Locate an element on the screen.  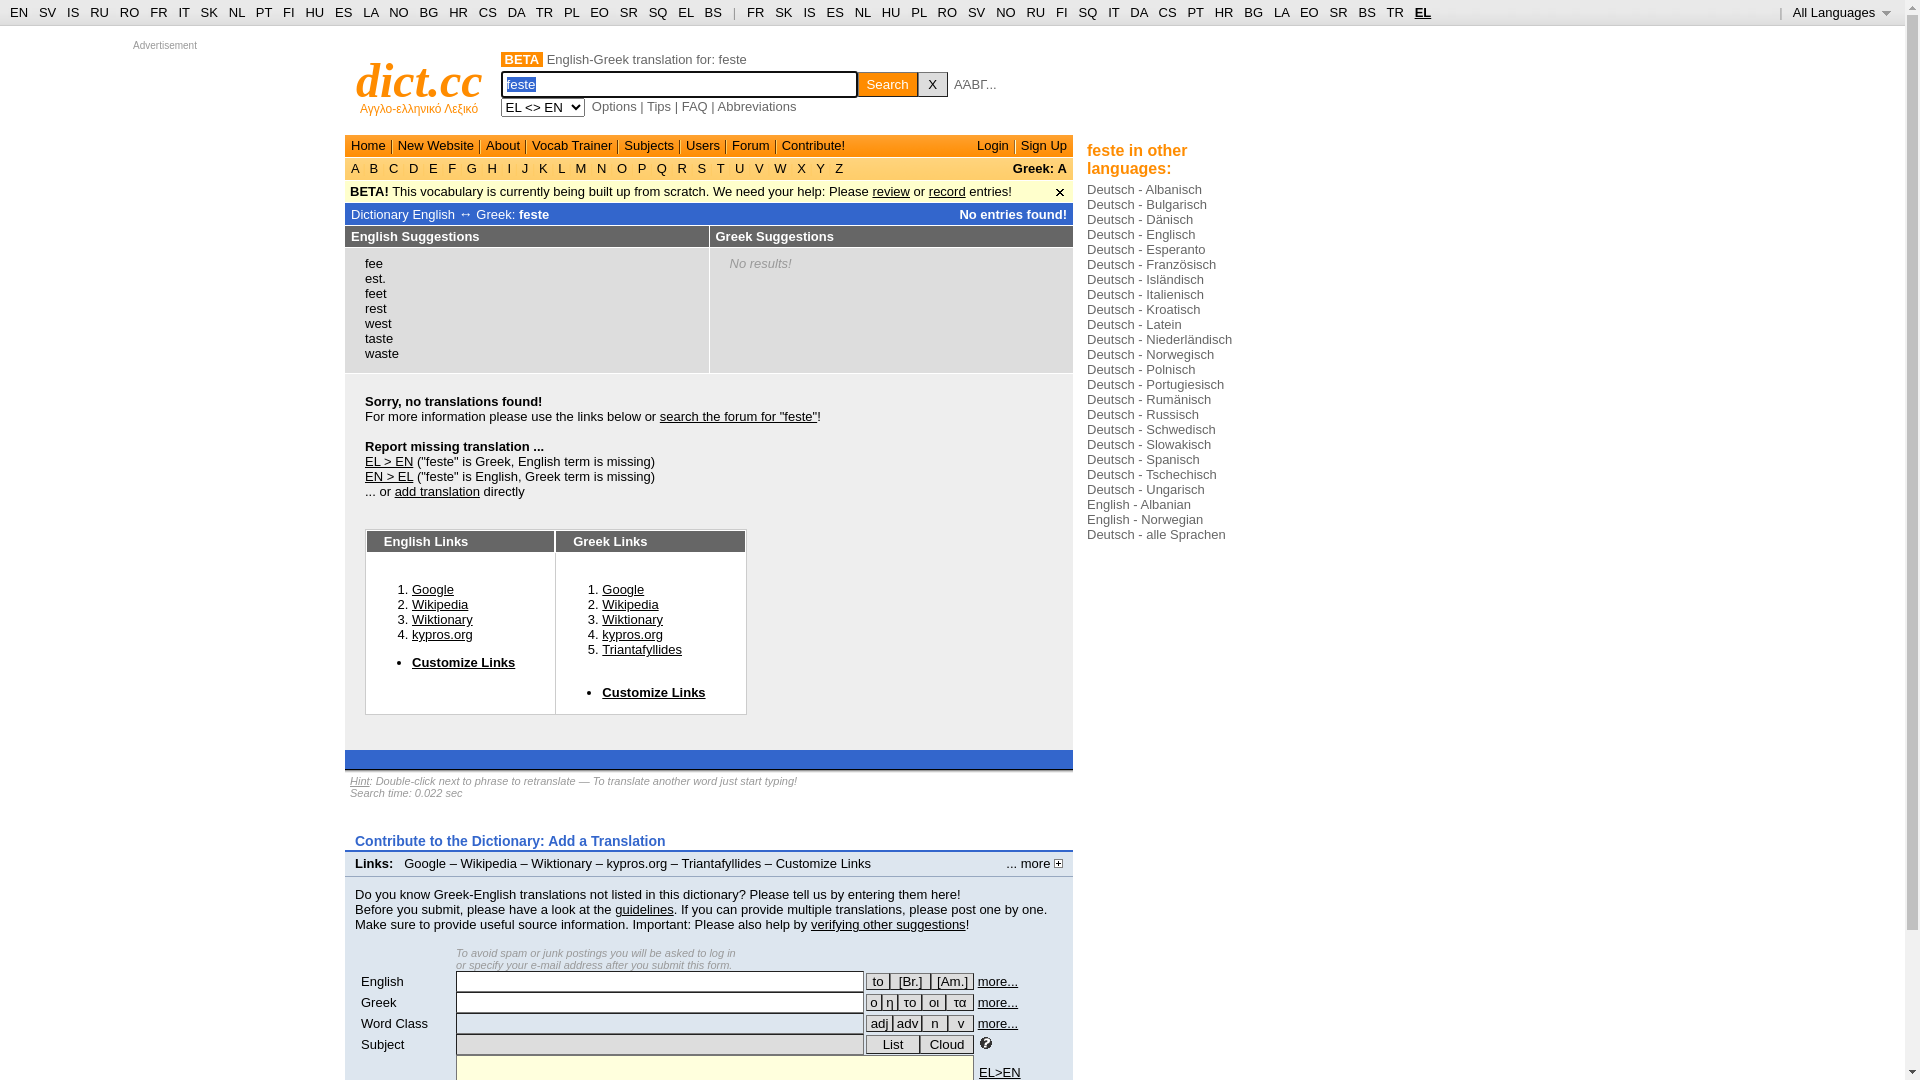
Deutsch - Englisch is located at coordinates (1141, 234).